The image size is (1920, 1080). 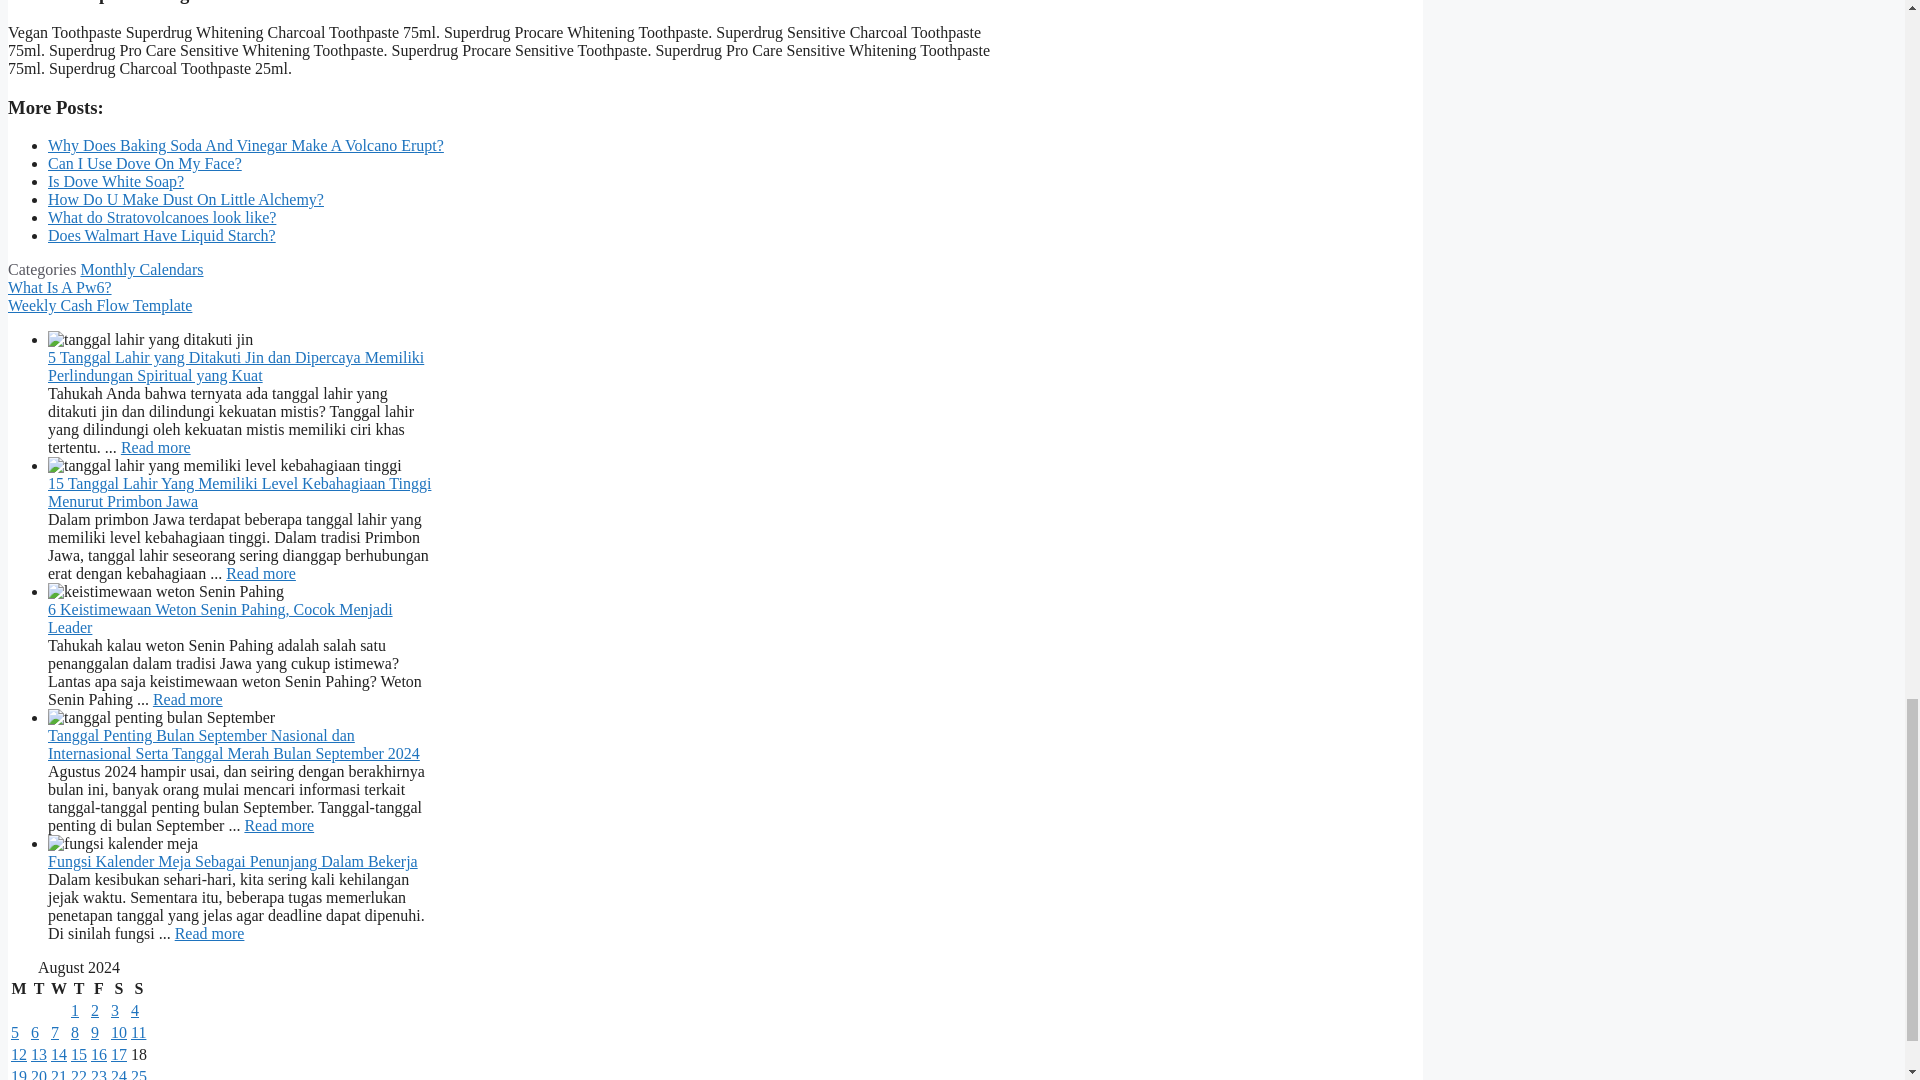 What do you see at coordinates (188, 700) in the screenshot?
I see `6 Keistimewaan Weton Senin Pahing, Cocok Menjadi Leader` at bounding box center [188, 700].